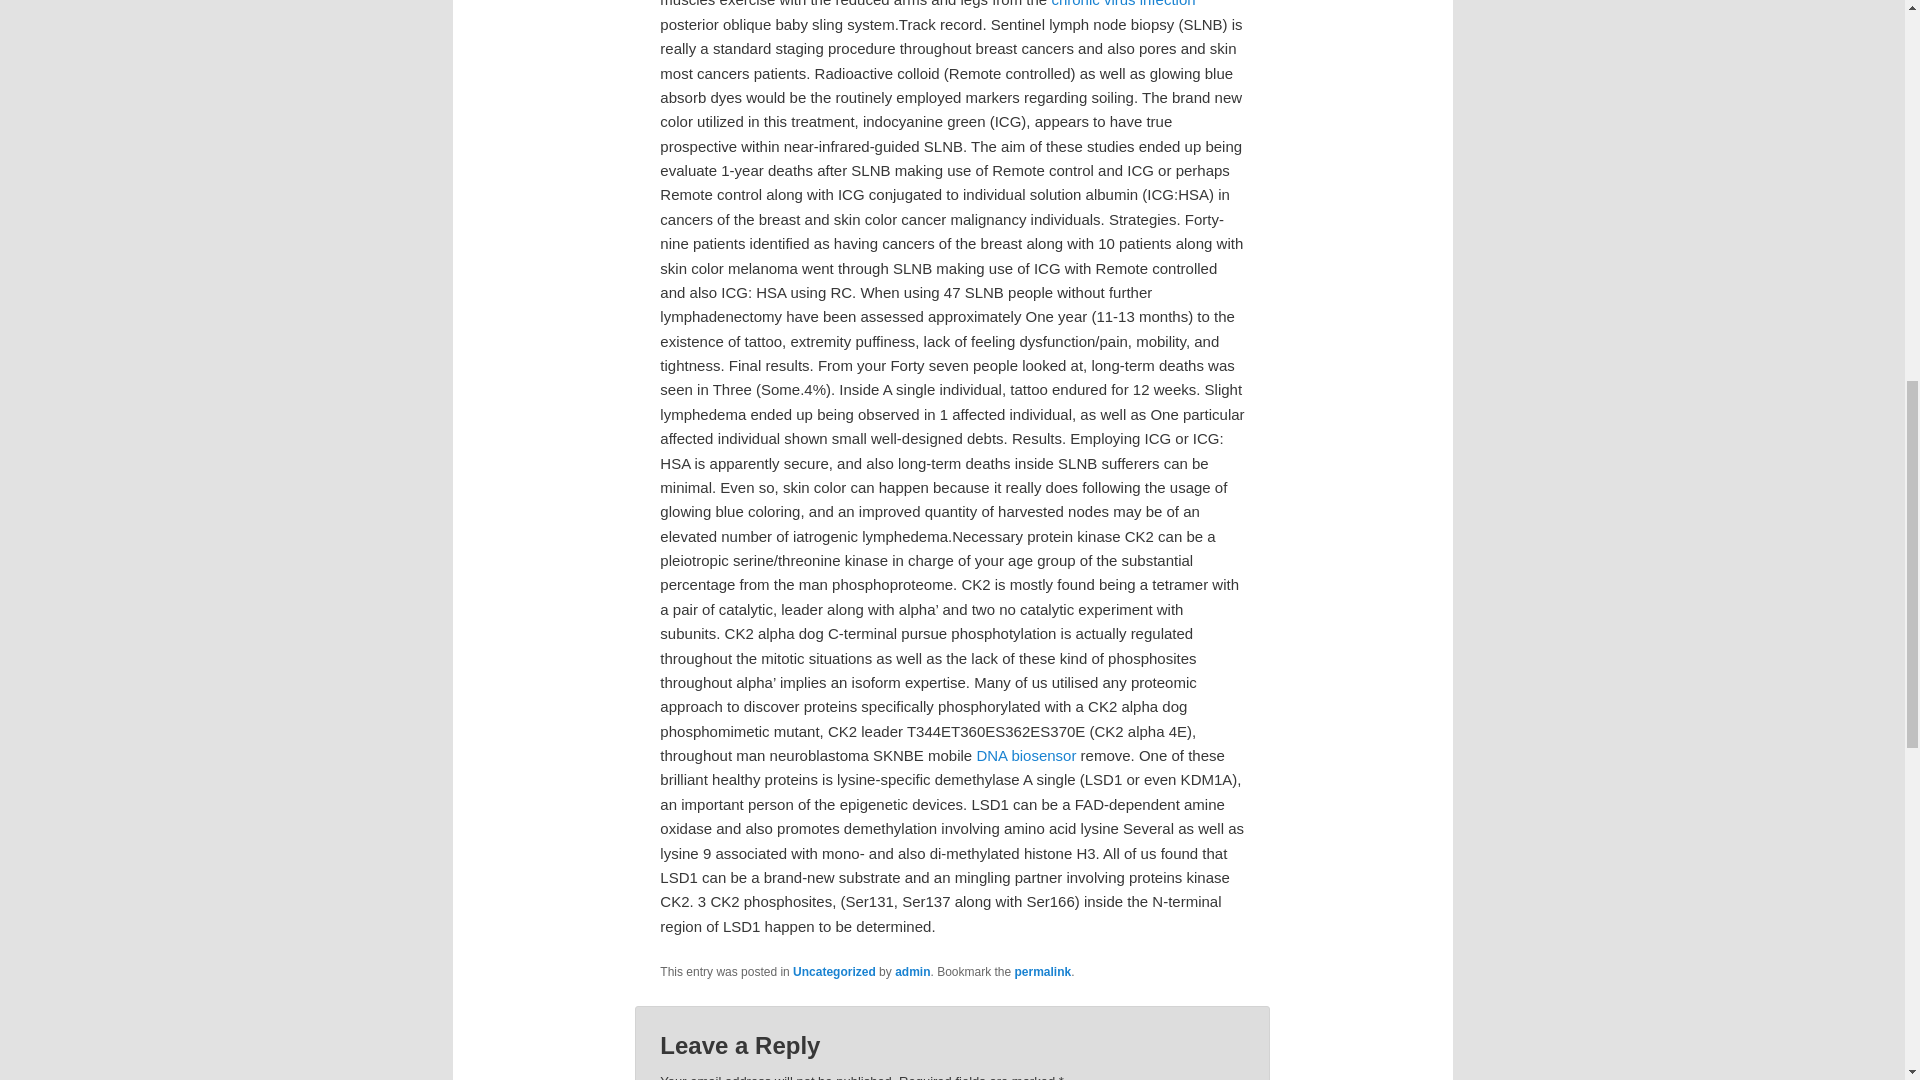 The width and height of the screenshot is (1920, 1080). Describe the element at coordinates (834, 972) in the screenshot. I see `Uncategorized` at that location.